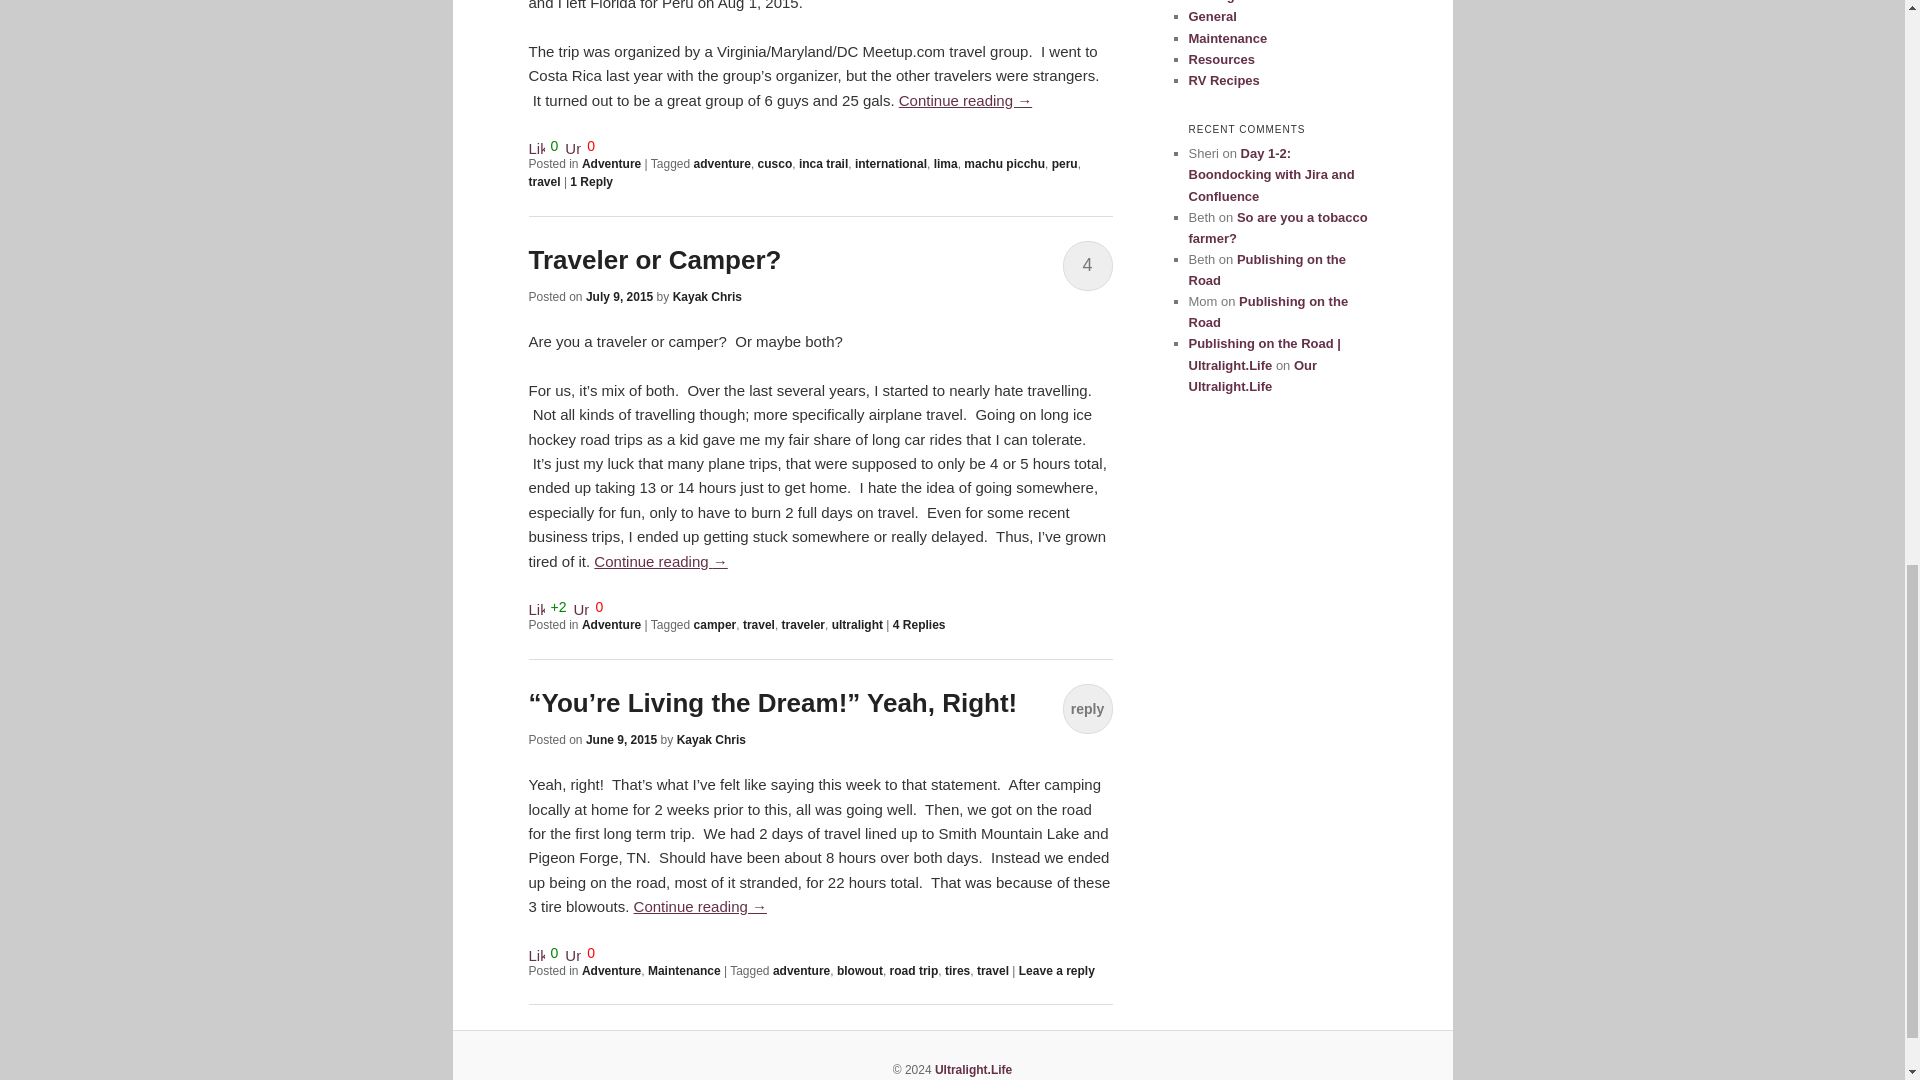 The image size is (1920, 1080). I want to click on machu picchu, so click(1004, 163).